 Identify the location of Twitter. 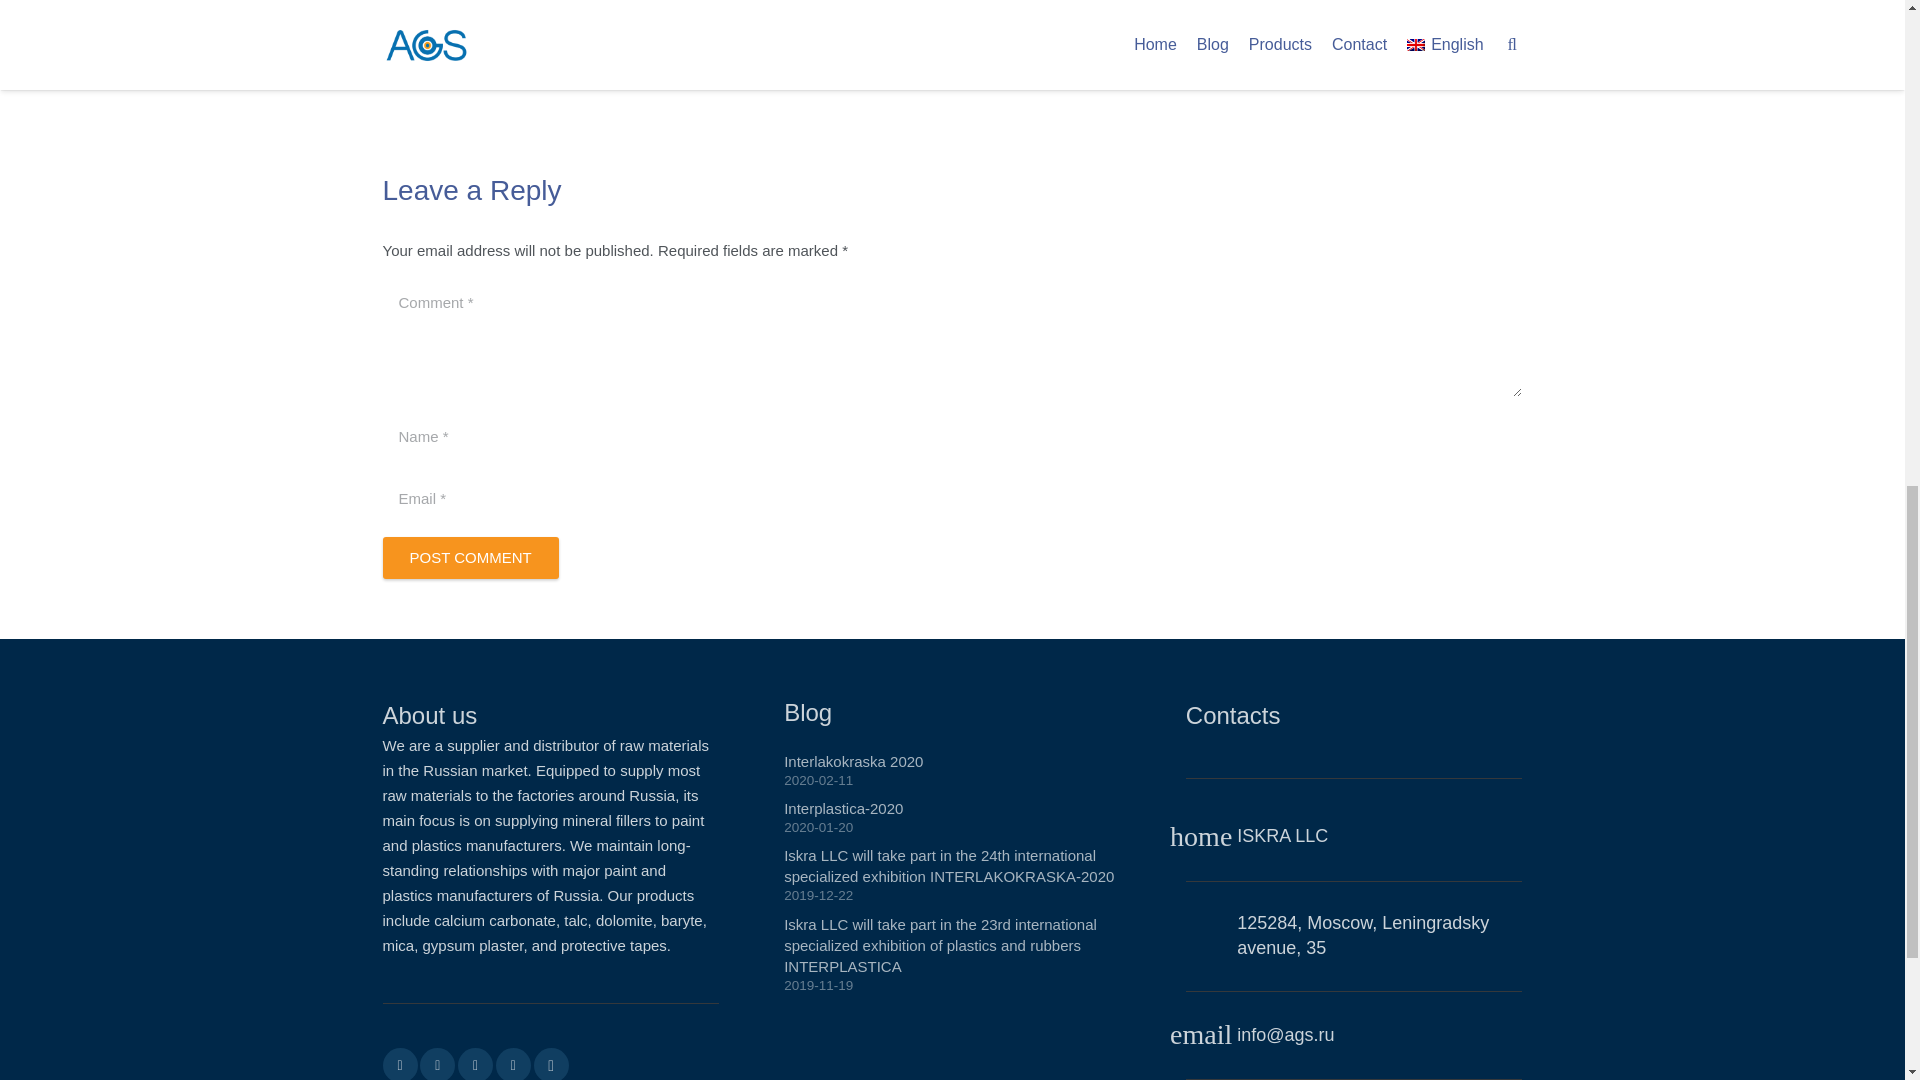
(438, 1064).